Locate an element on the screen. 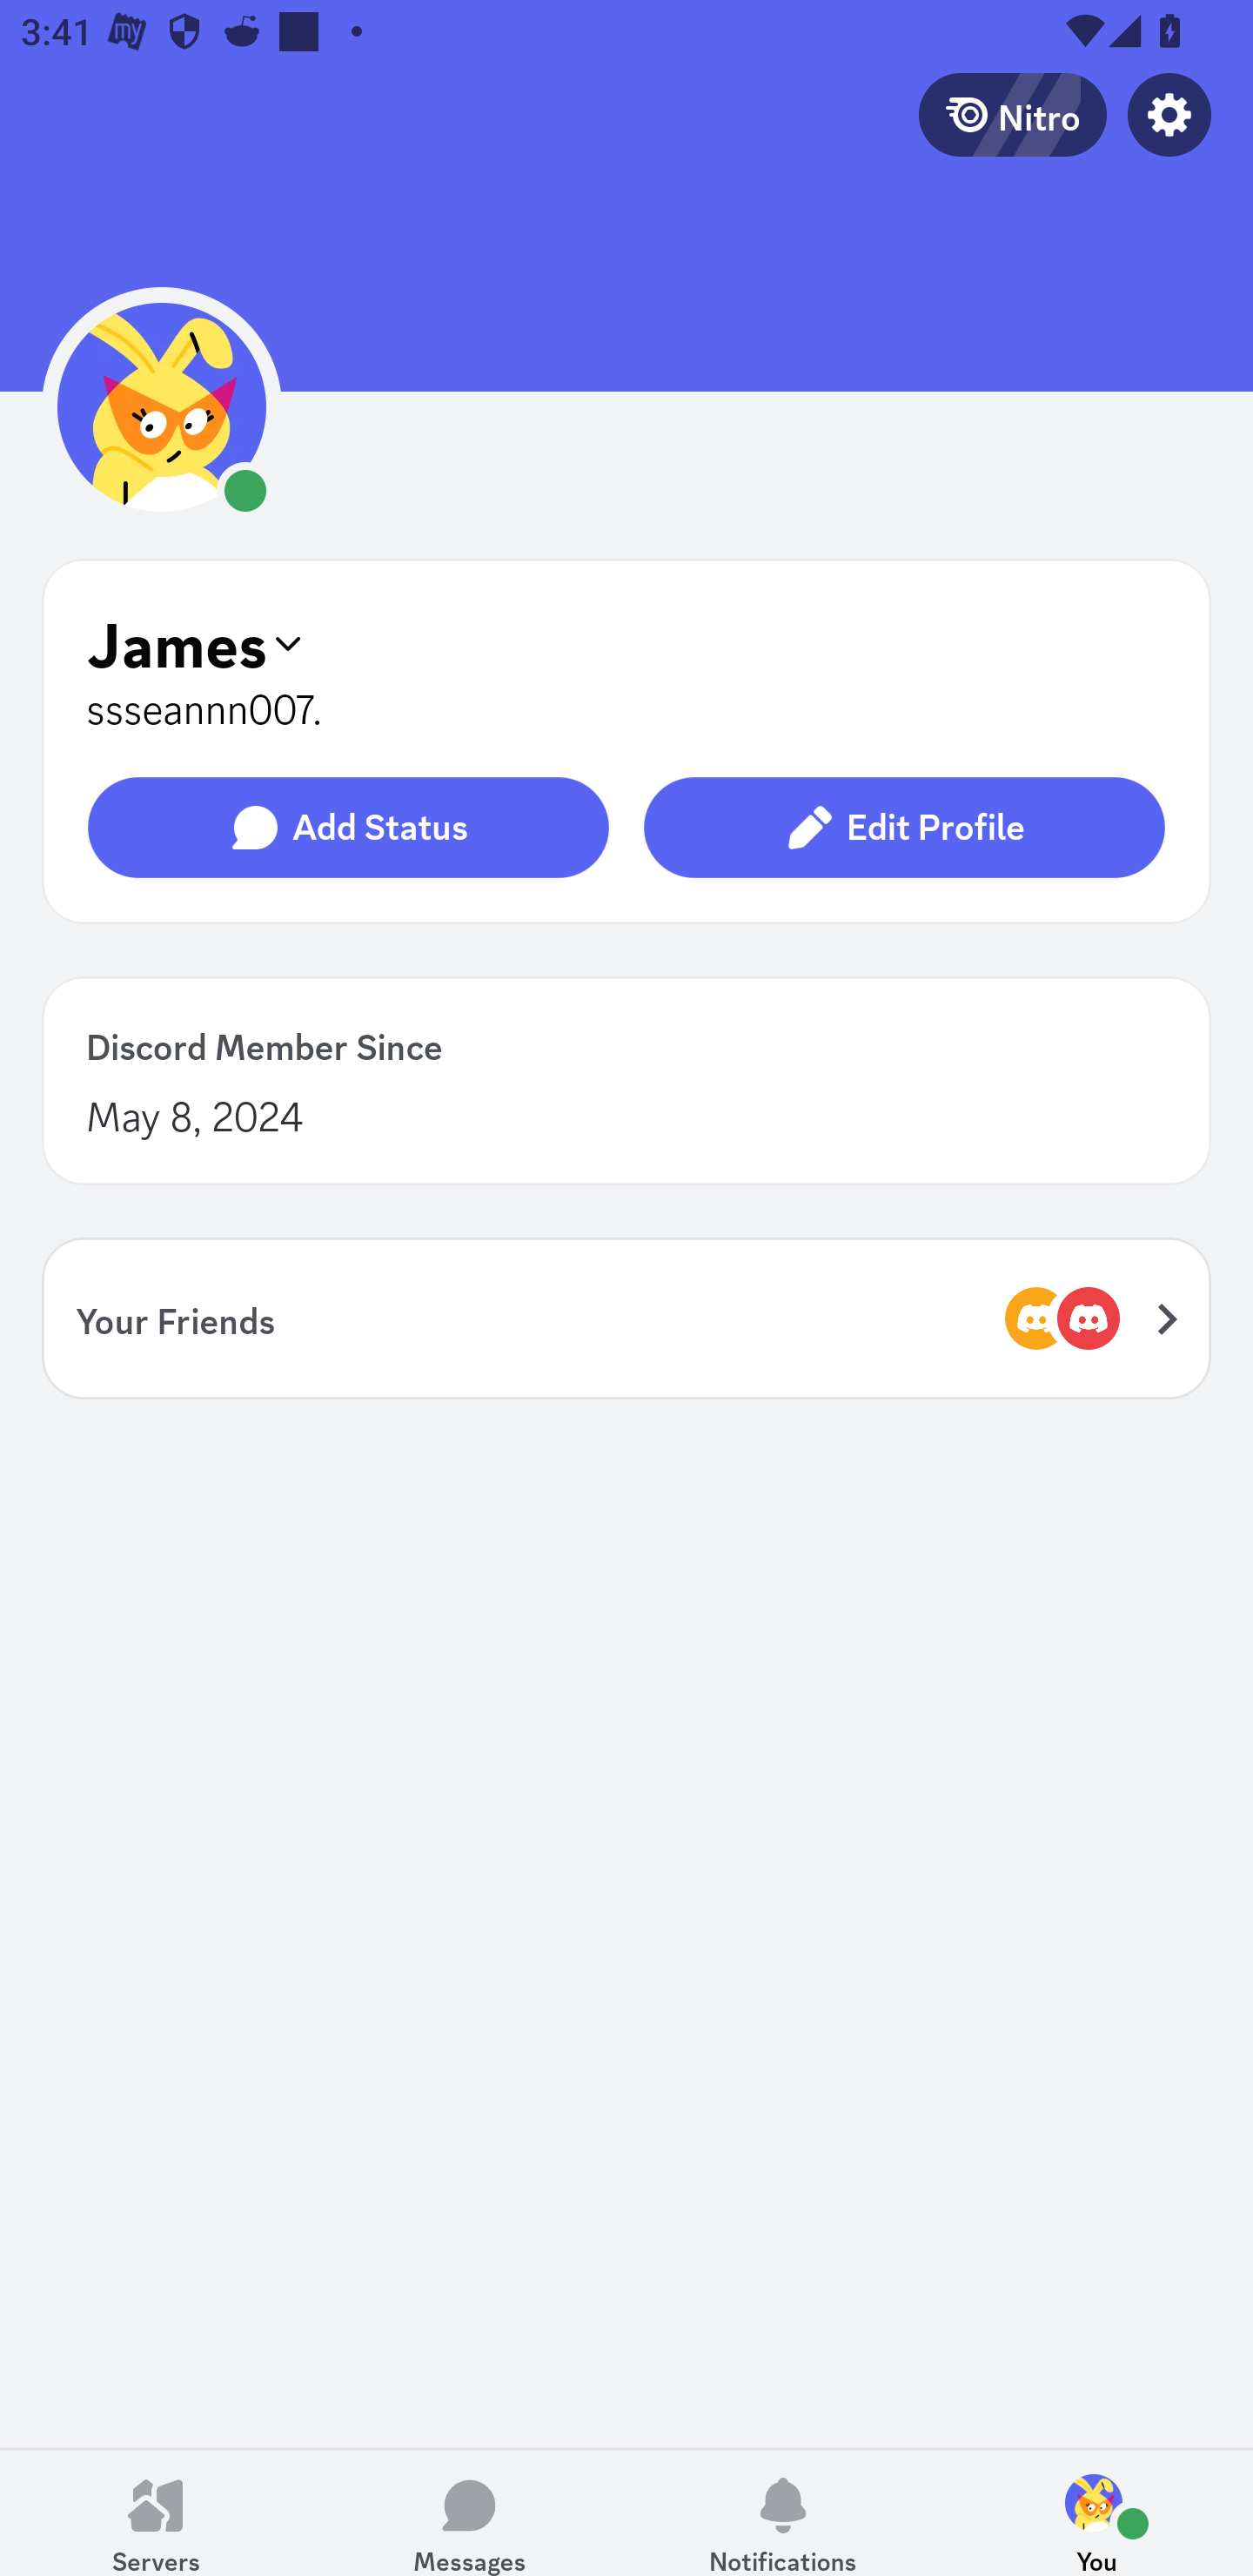 The height and width of the screenshot is (2576, 1253). Nitro is located at coordinates (1012, 114).